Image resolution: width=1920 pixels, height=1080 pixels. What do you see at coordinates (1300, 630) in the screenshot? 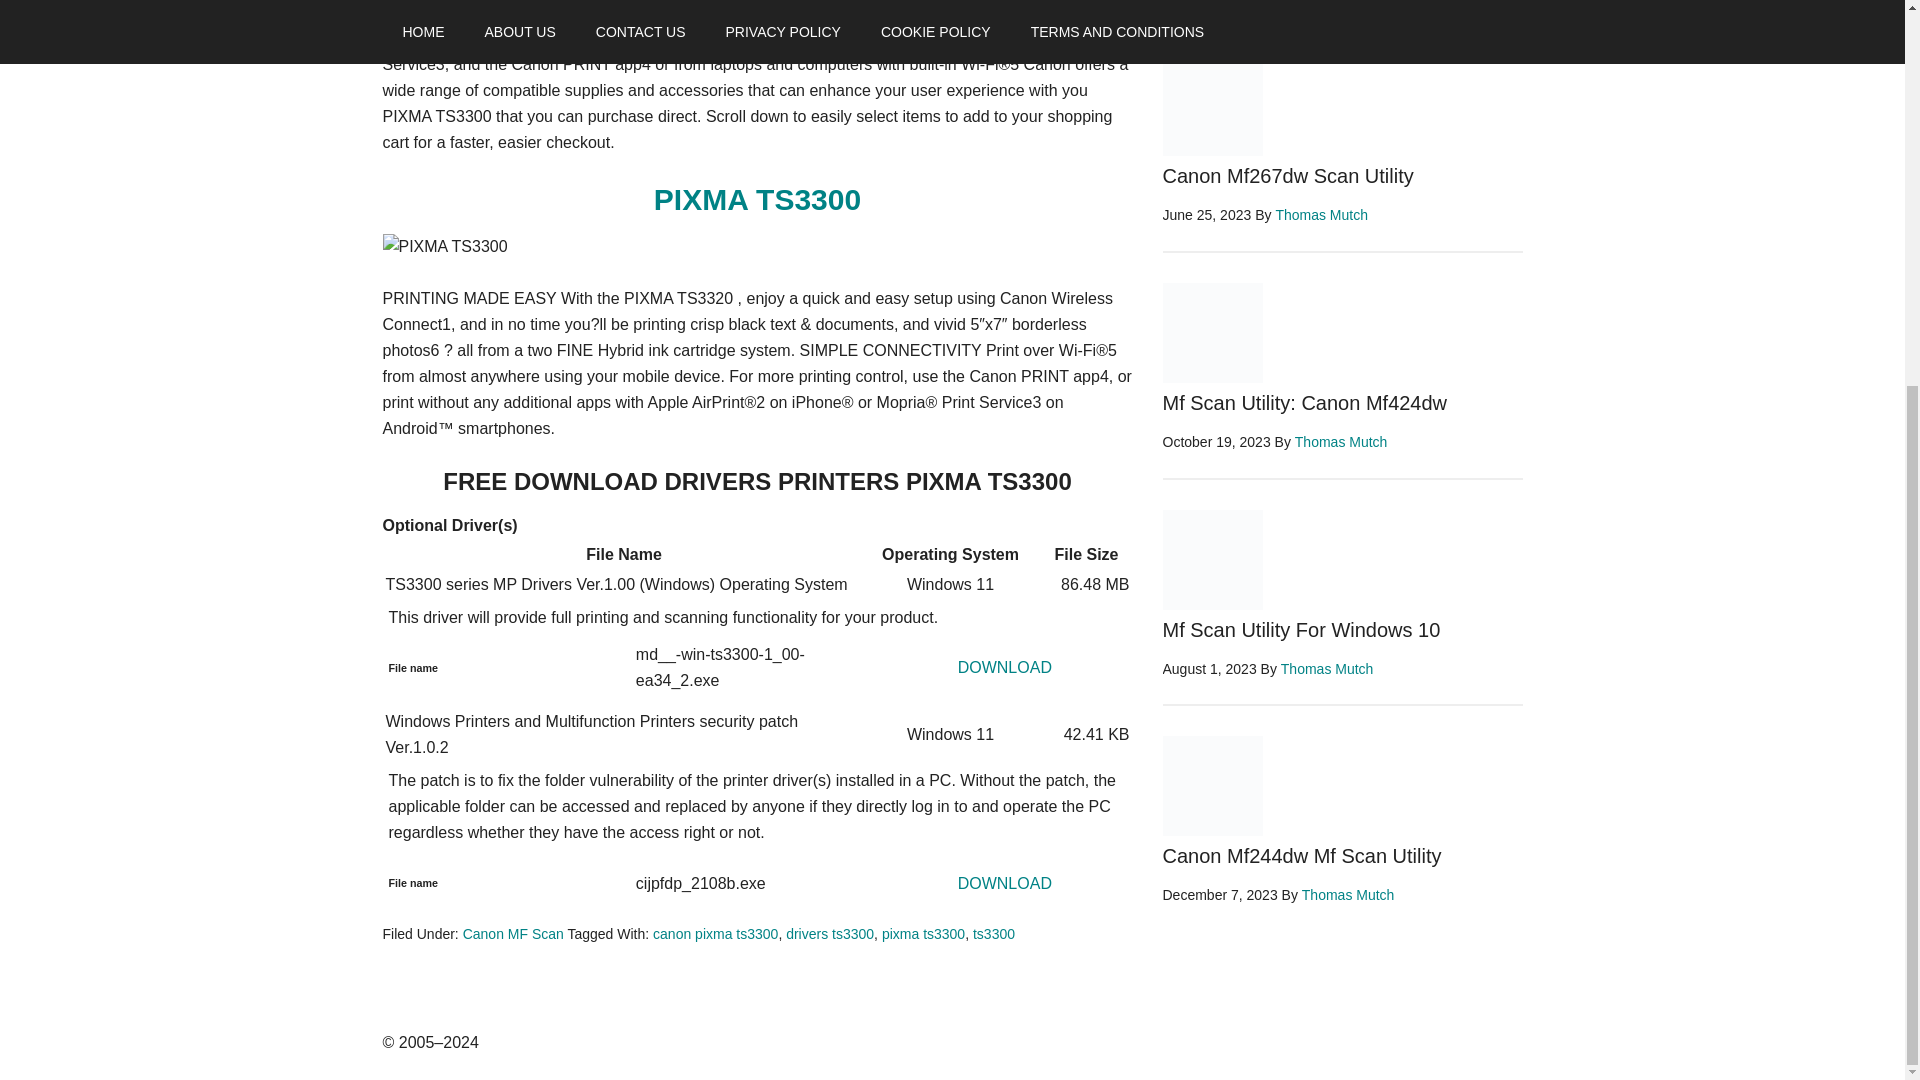
I see `Mf Scan Utility For Windows 10` at bounding box center [1300, 630].